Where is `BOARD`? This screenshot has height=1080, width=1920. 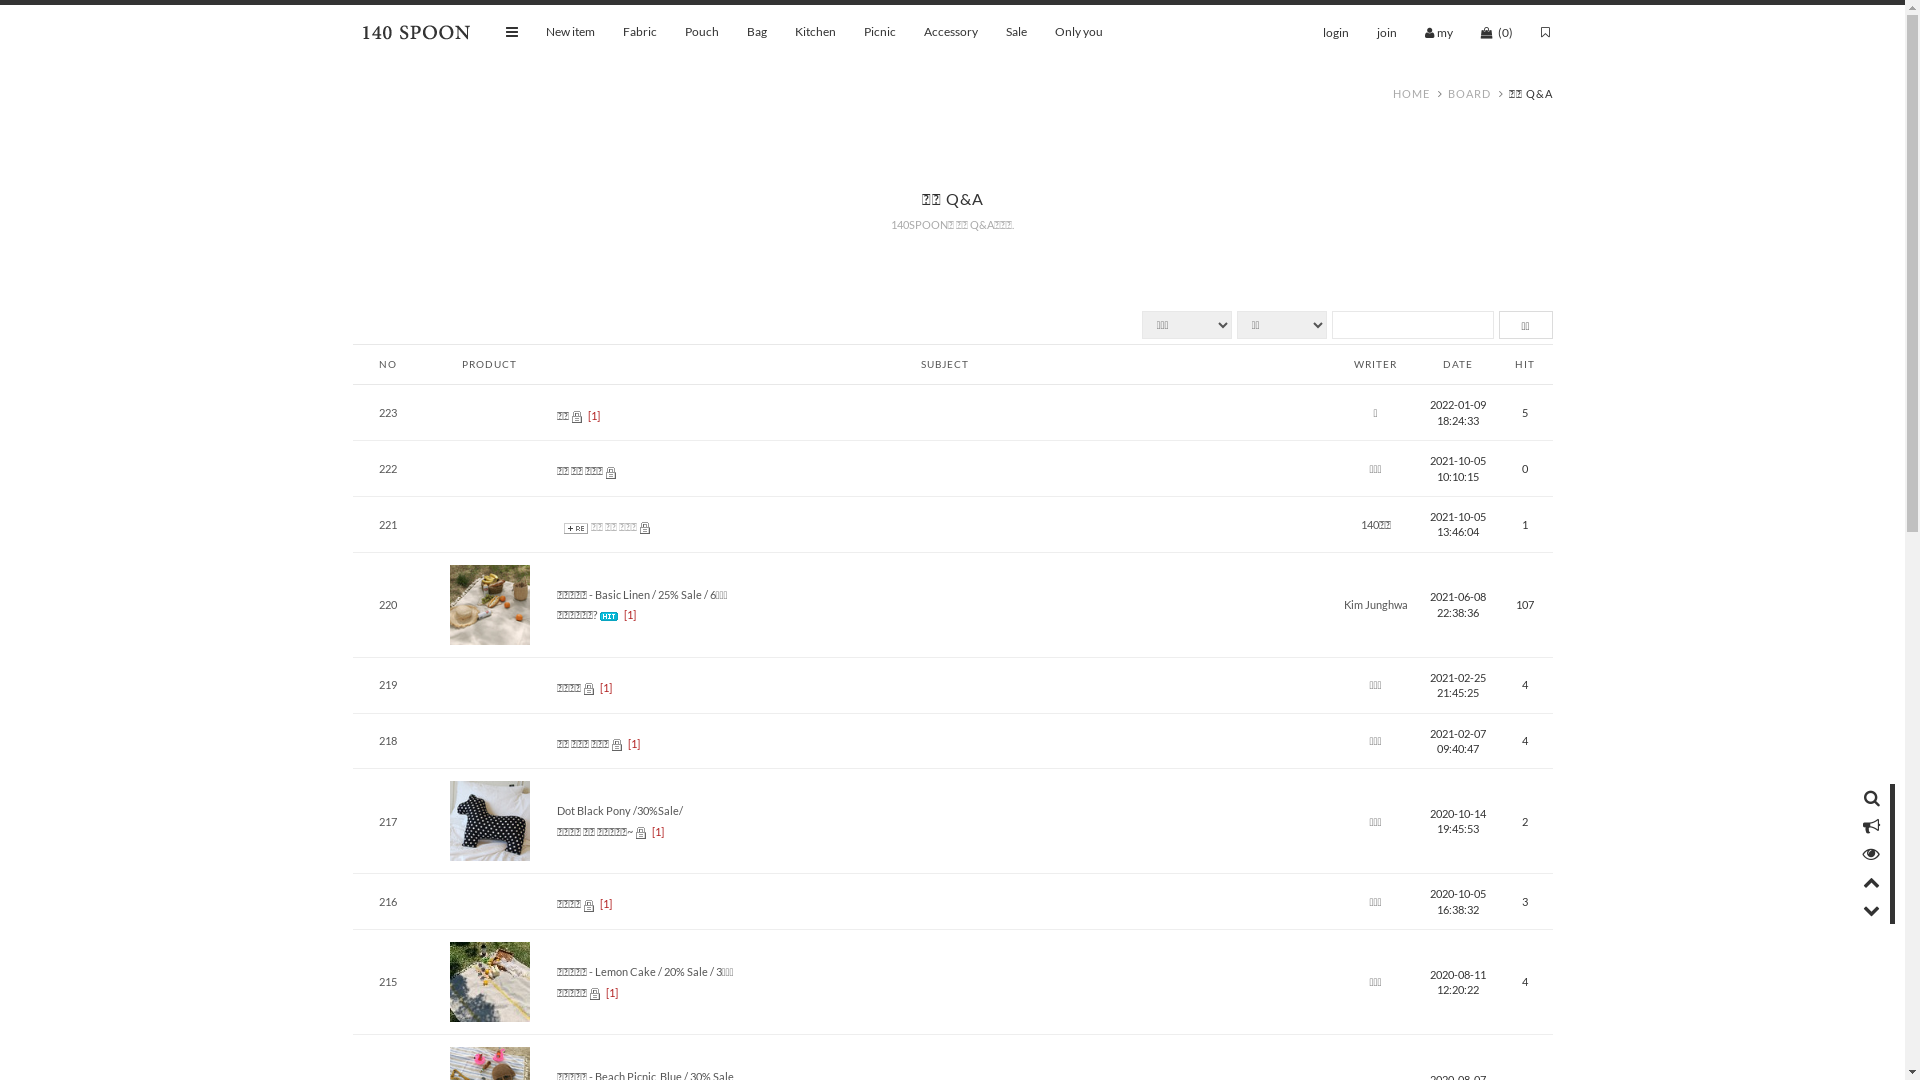
BOARD is located at coordinates (1470, 94).